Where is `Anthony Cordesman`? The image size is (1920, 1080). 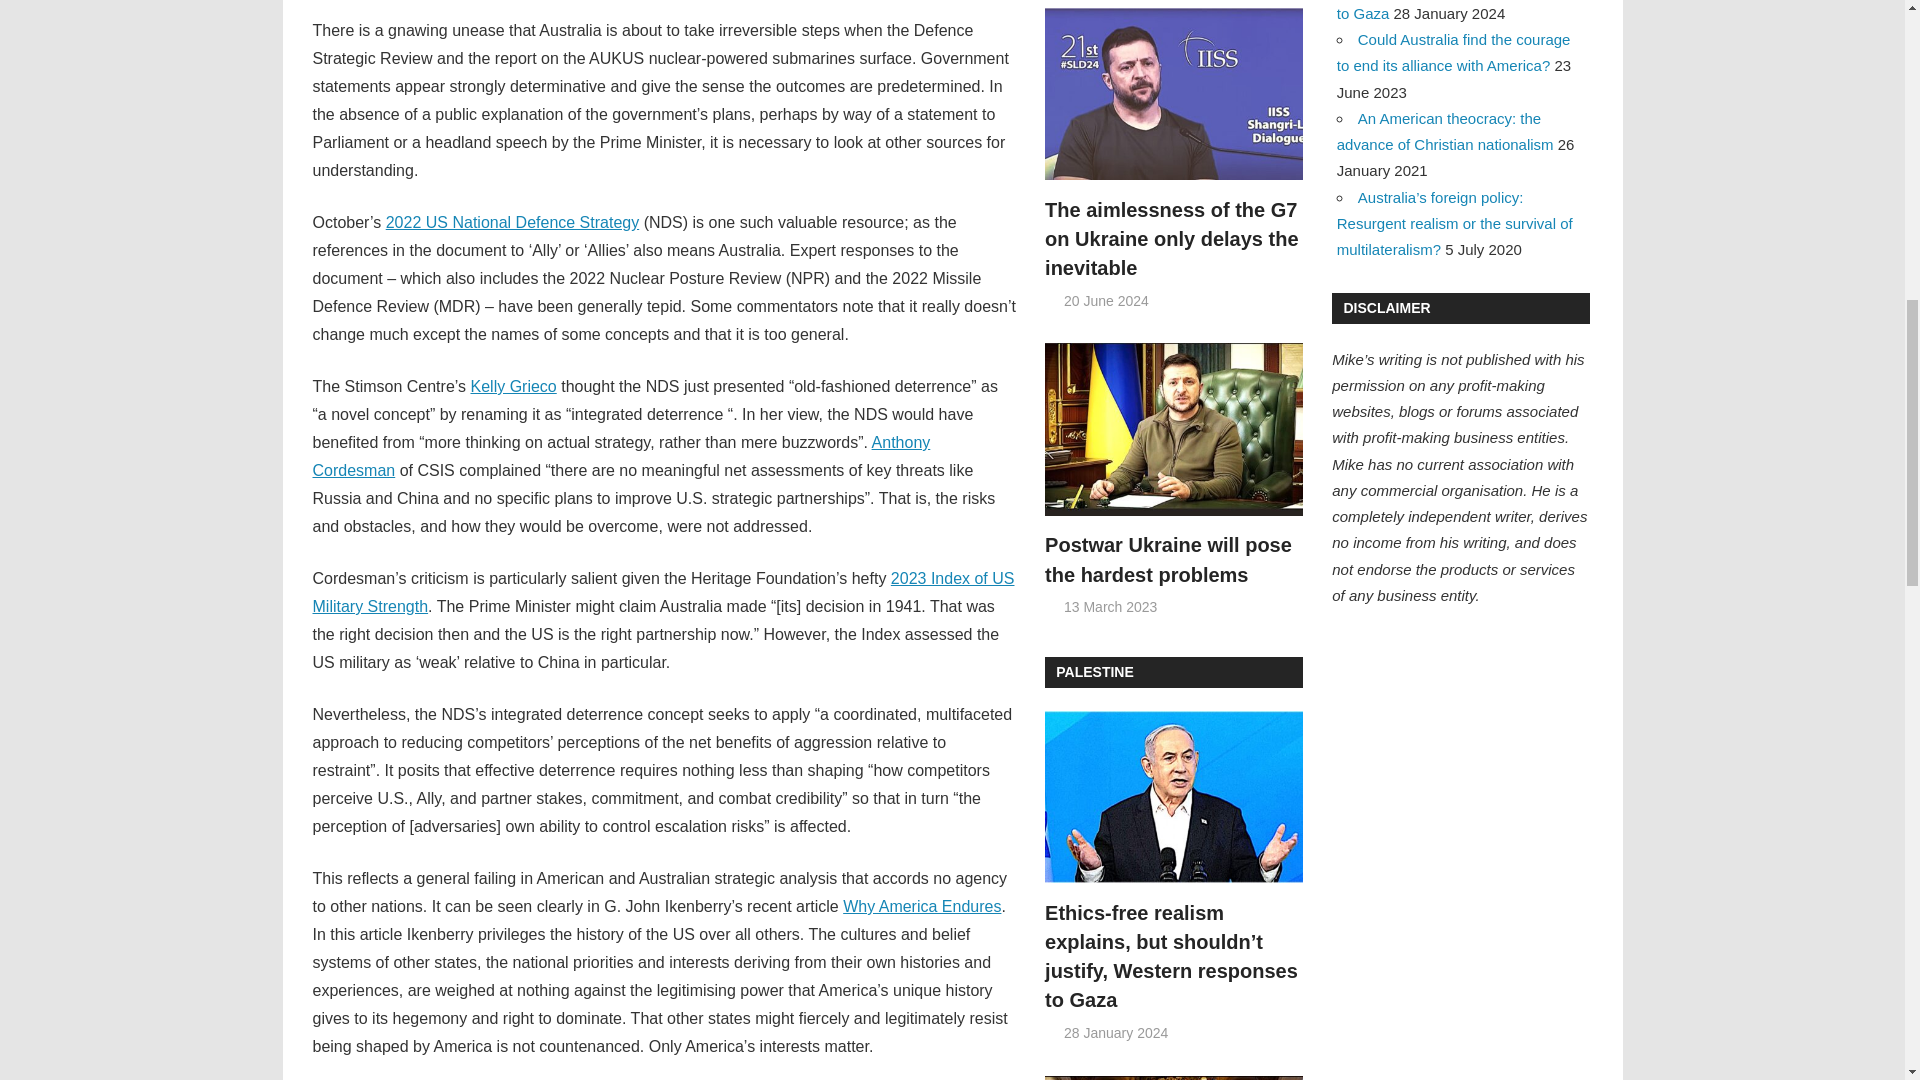
Anthony Cordesman is located at coordinates (620, 456).